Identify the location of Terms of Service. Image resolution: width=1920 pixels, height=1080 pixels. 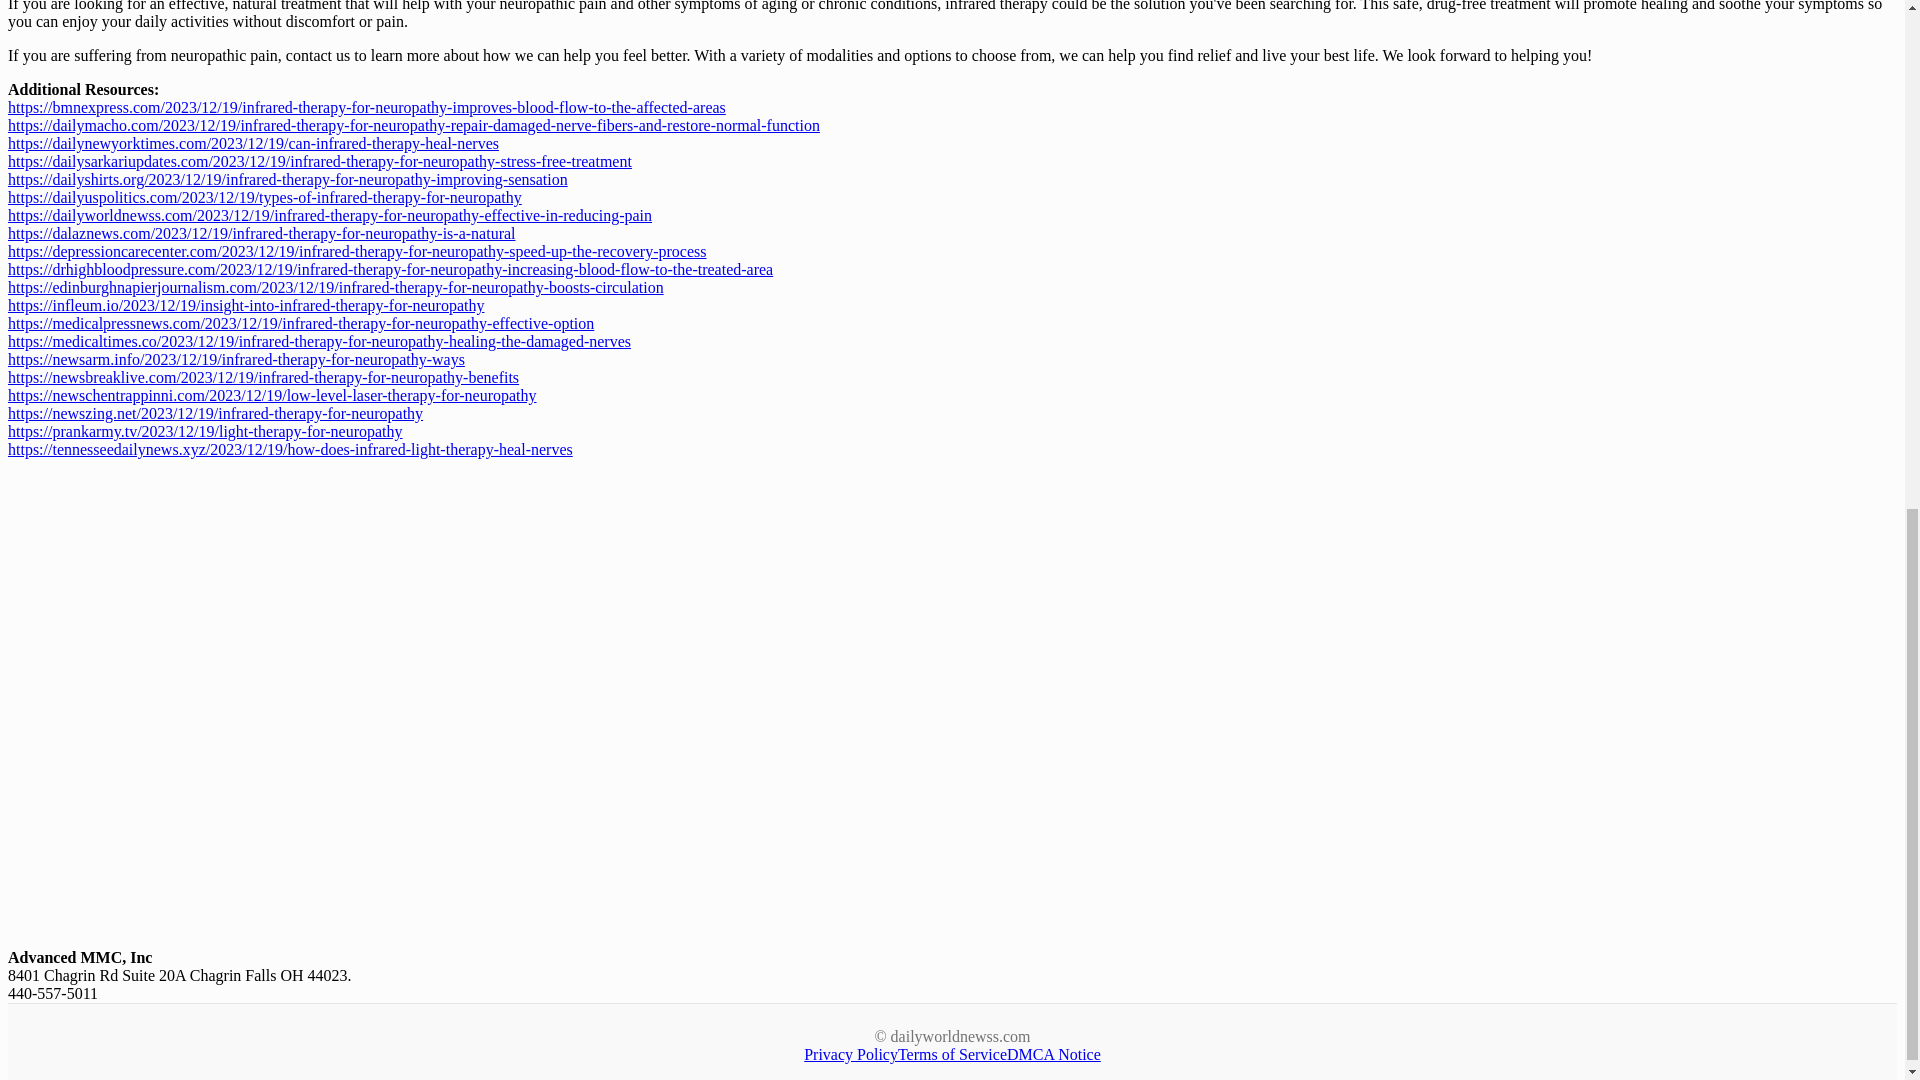
(952, 1054).